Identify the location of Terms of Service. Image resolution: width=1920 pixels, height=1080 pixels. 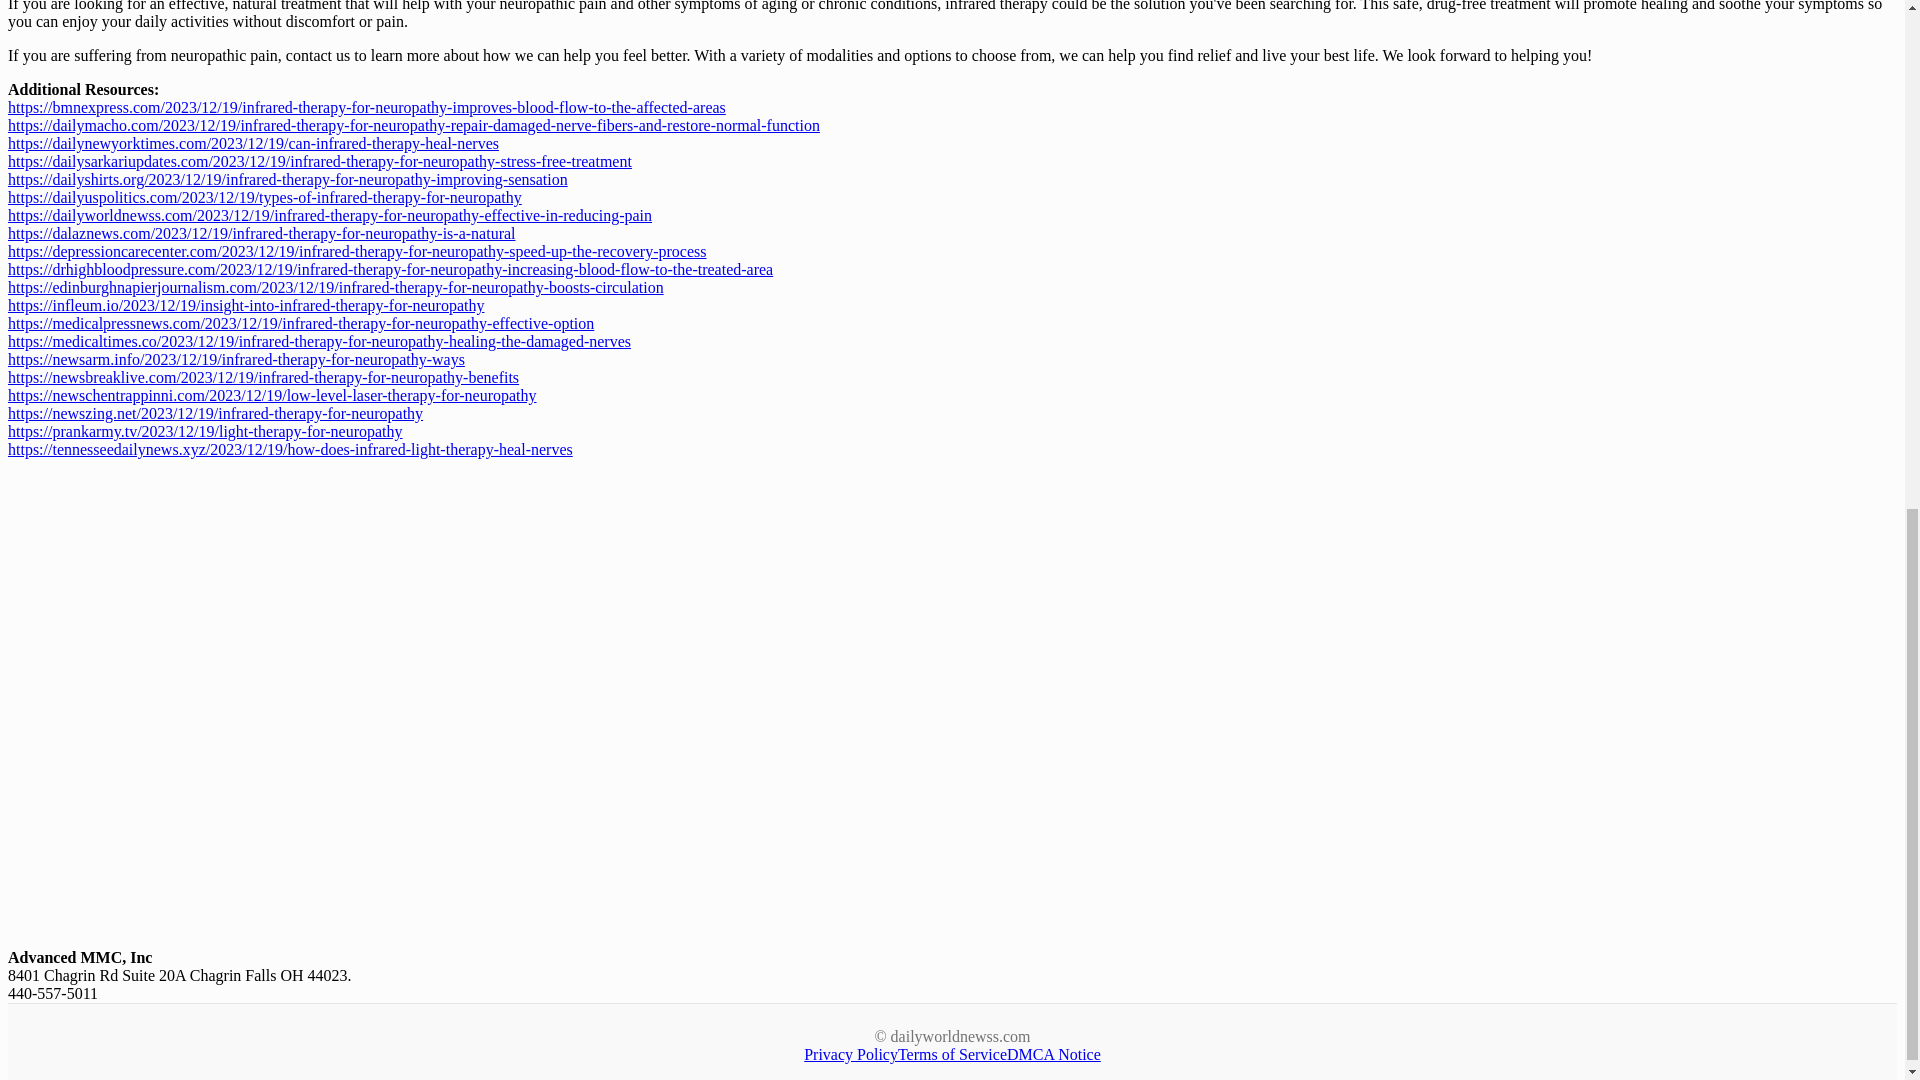
(952, 1054).